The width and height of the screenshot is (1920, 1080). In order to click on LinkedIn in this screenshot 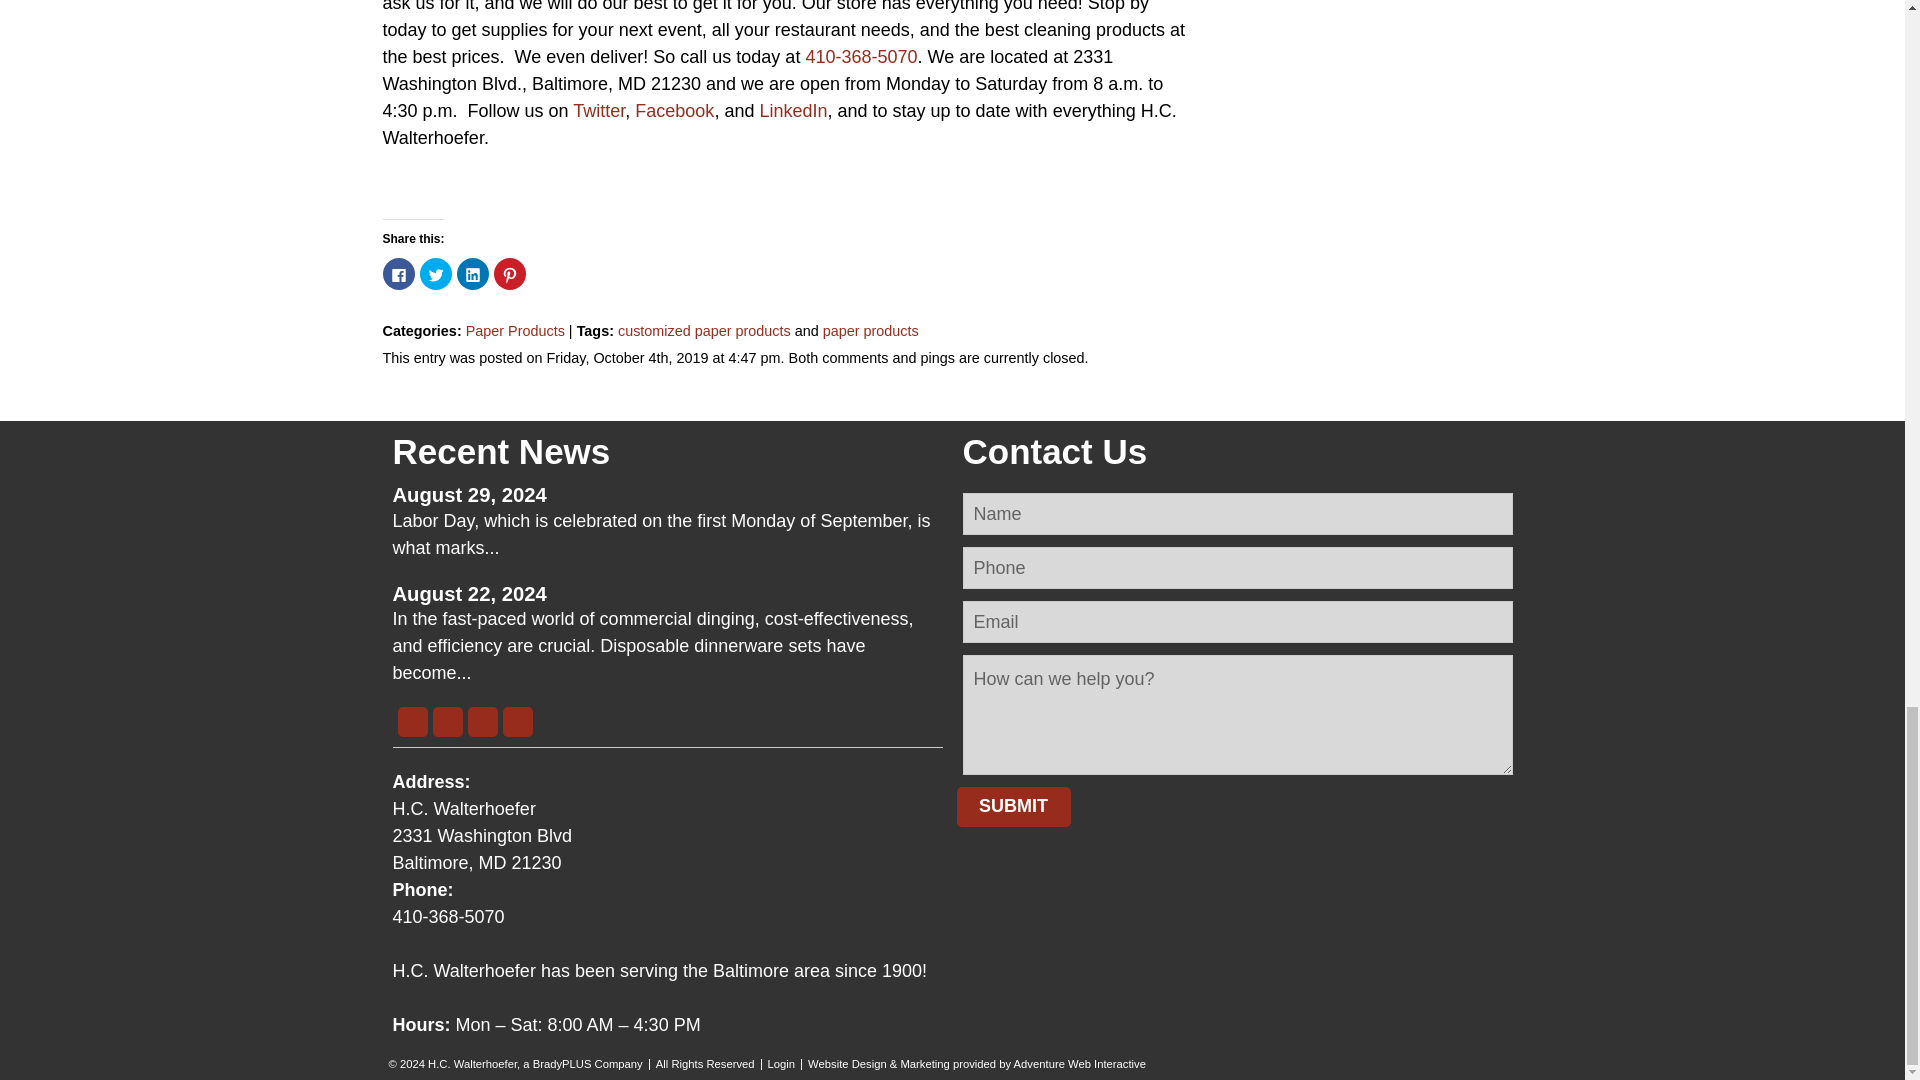, I will do `click(792, 110)`.